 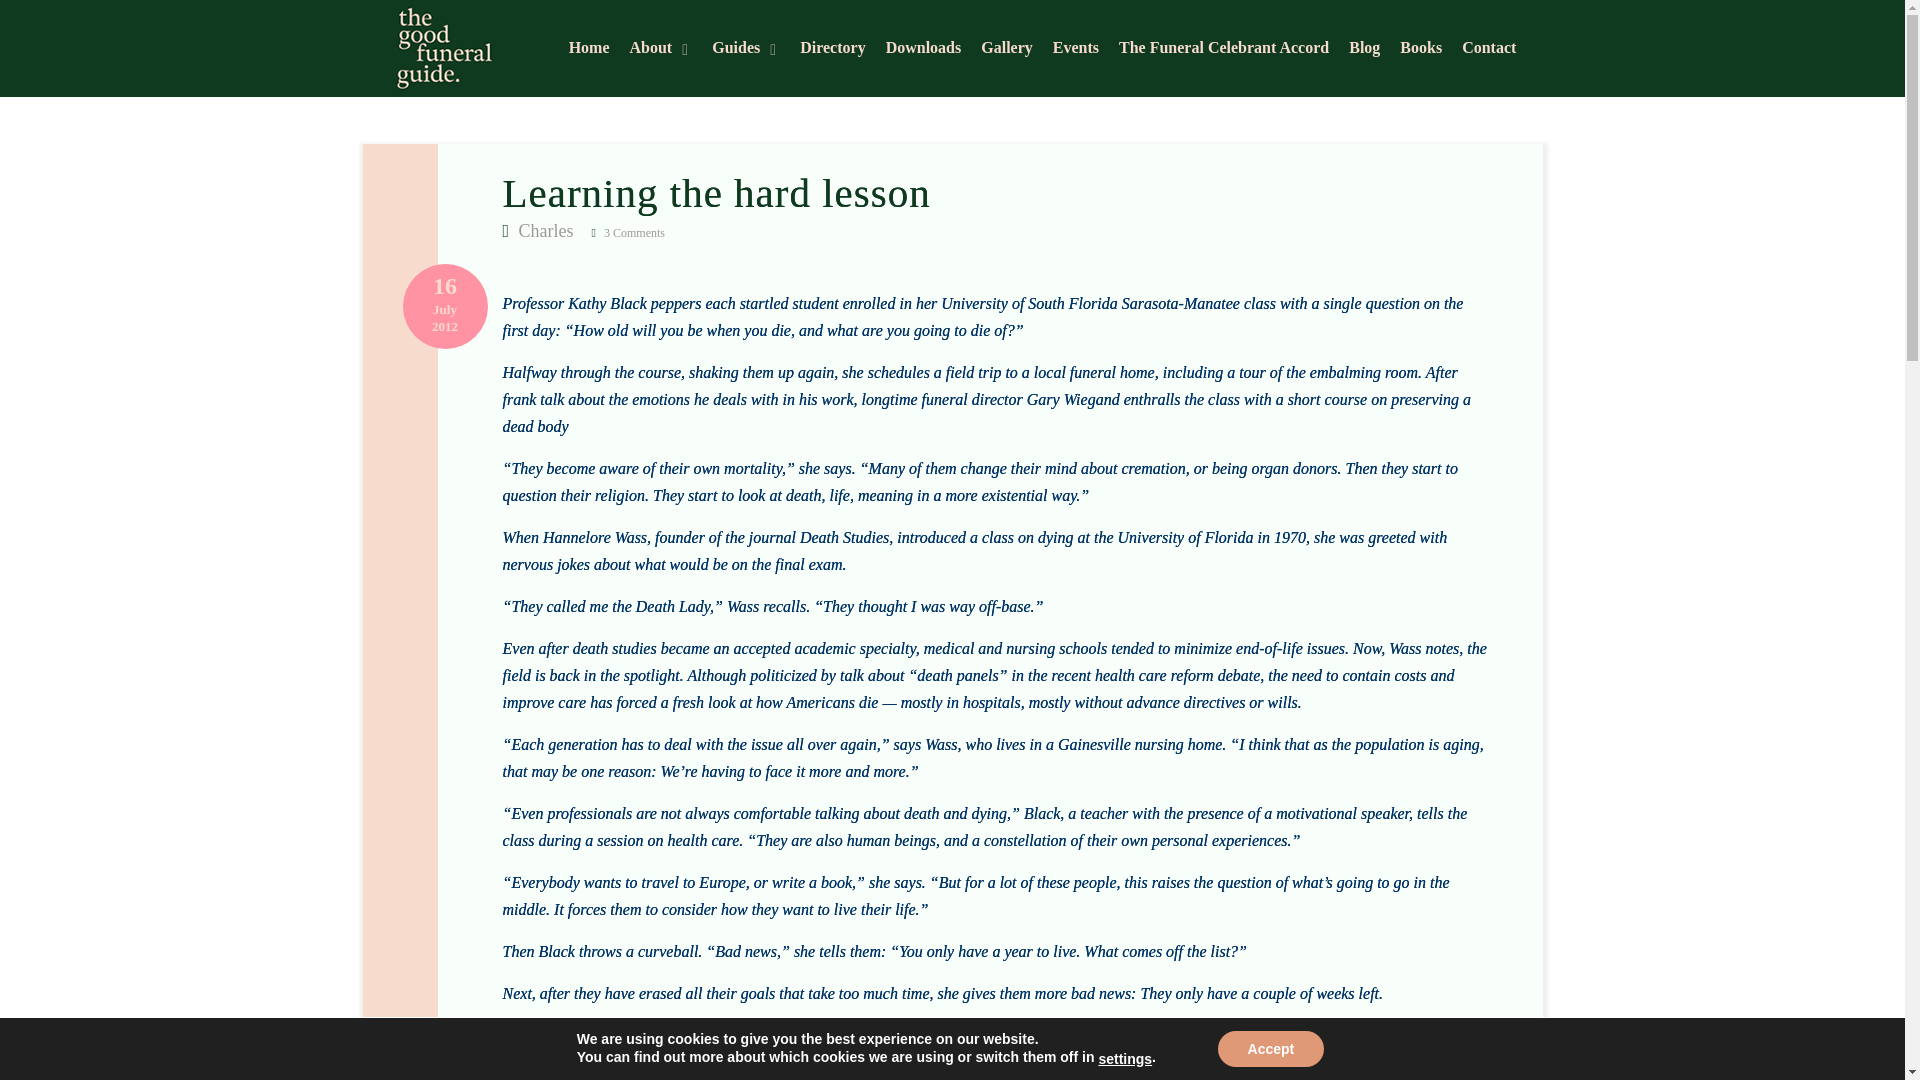 I want to click on Gallery, so click(x=1006, y=50).